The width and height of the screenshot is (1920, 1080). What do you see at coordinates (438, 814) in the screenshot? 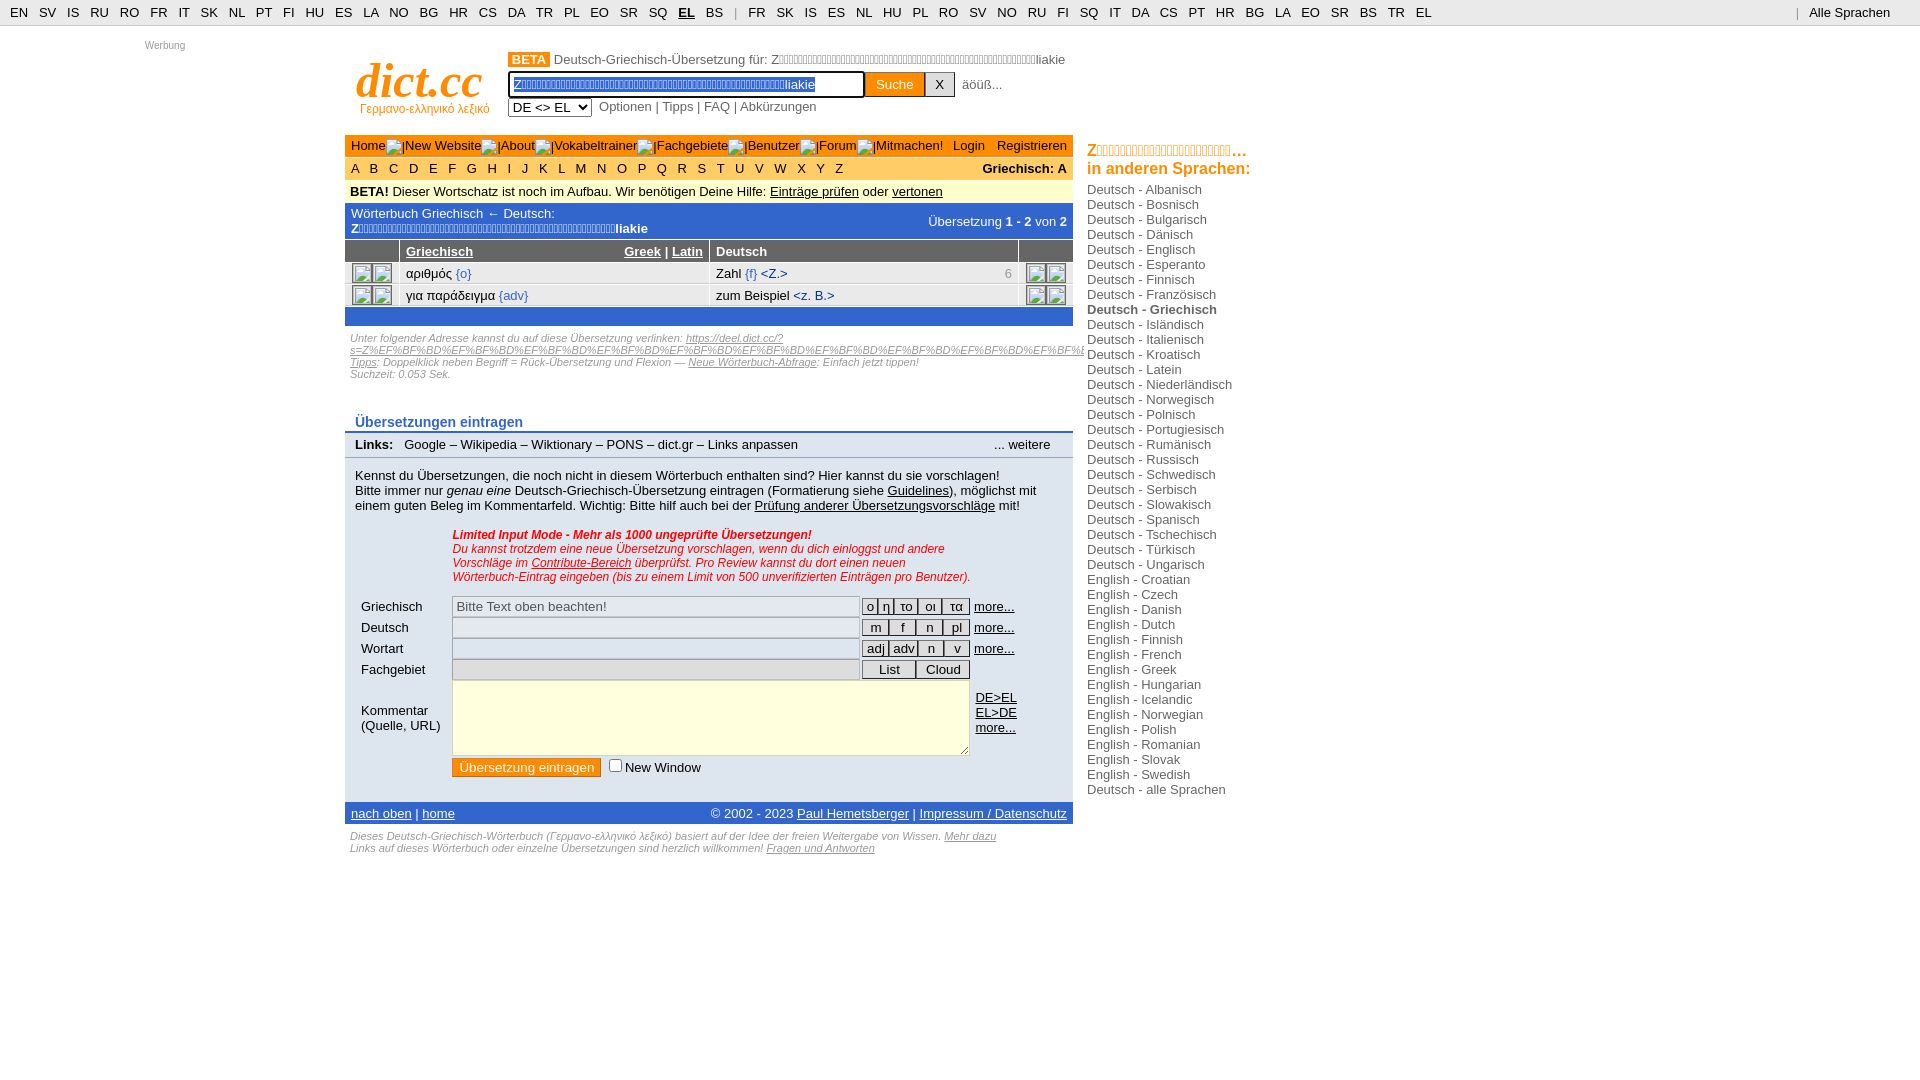
I see `home` at bounding box center [438, 814].